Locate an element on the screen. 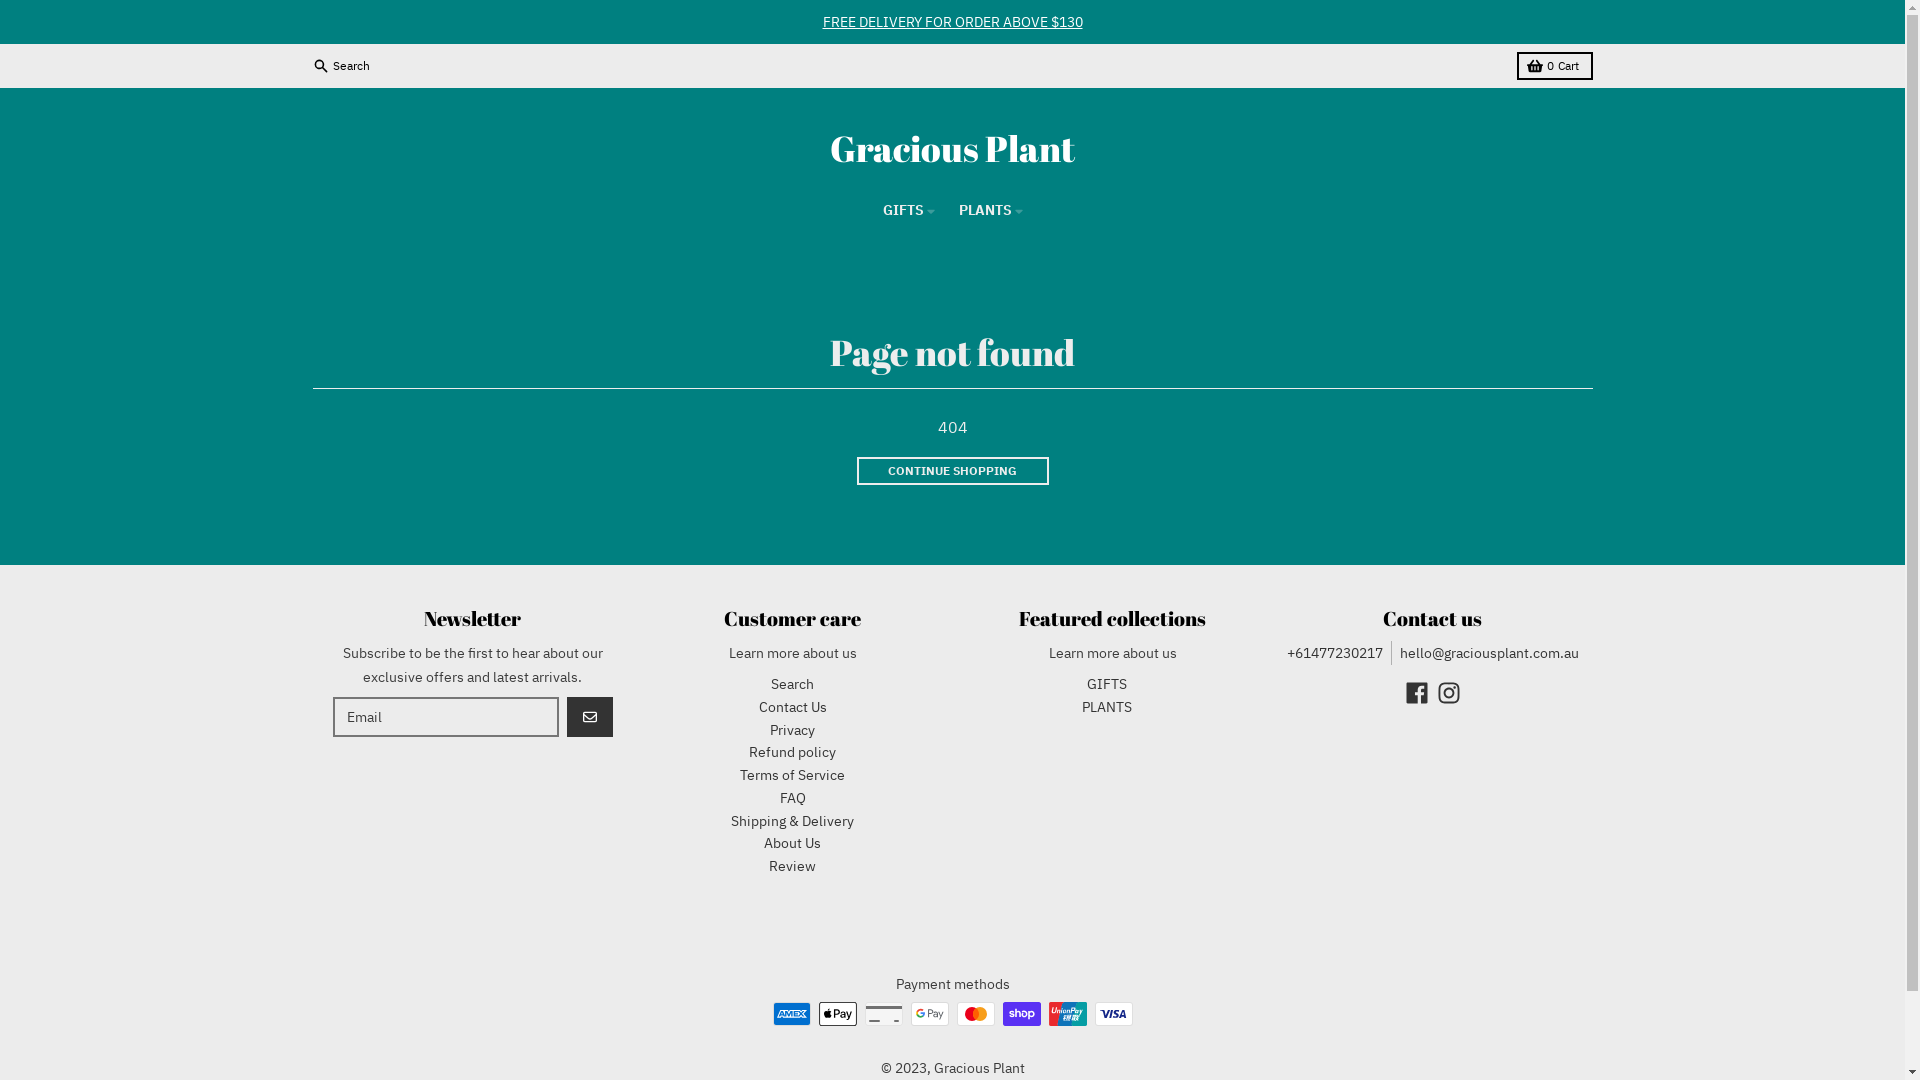 The image size is (1920, 1080). Terms of Service is located at coordinates (792, 775).